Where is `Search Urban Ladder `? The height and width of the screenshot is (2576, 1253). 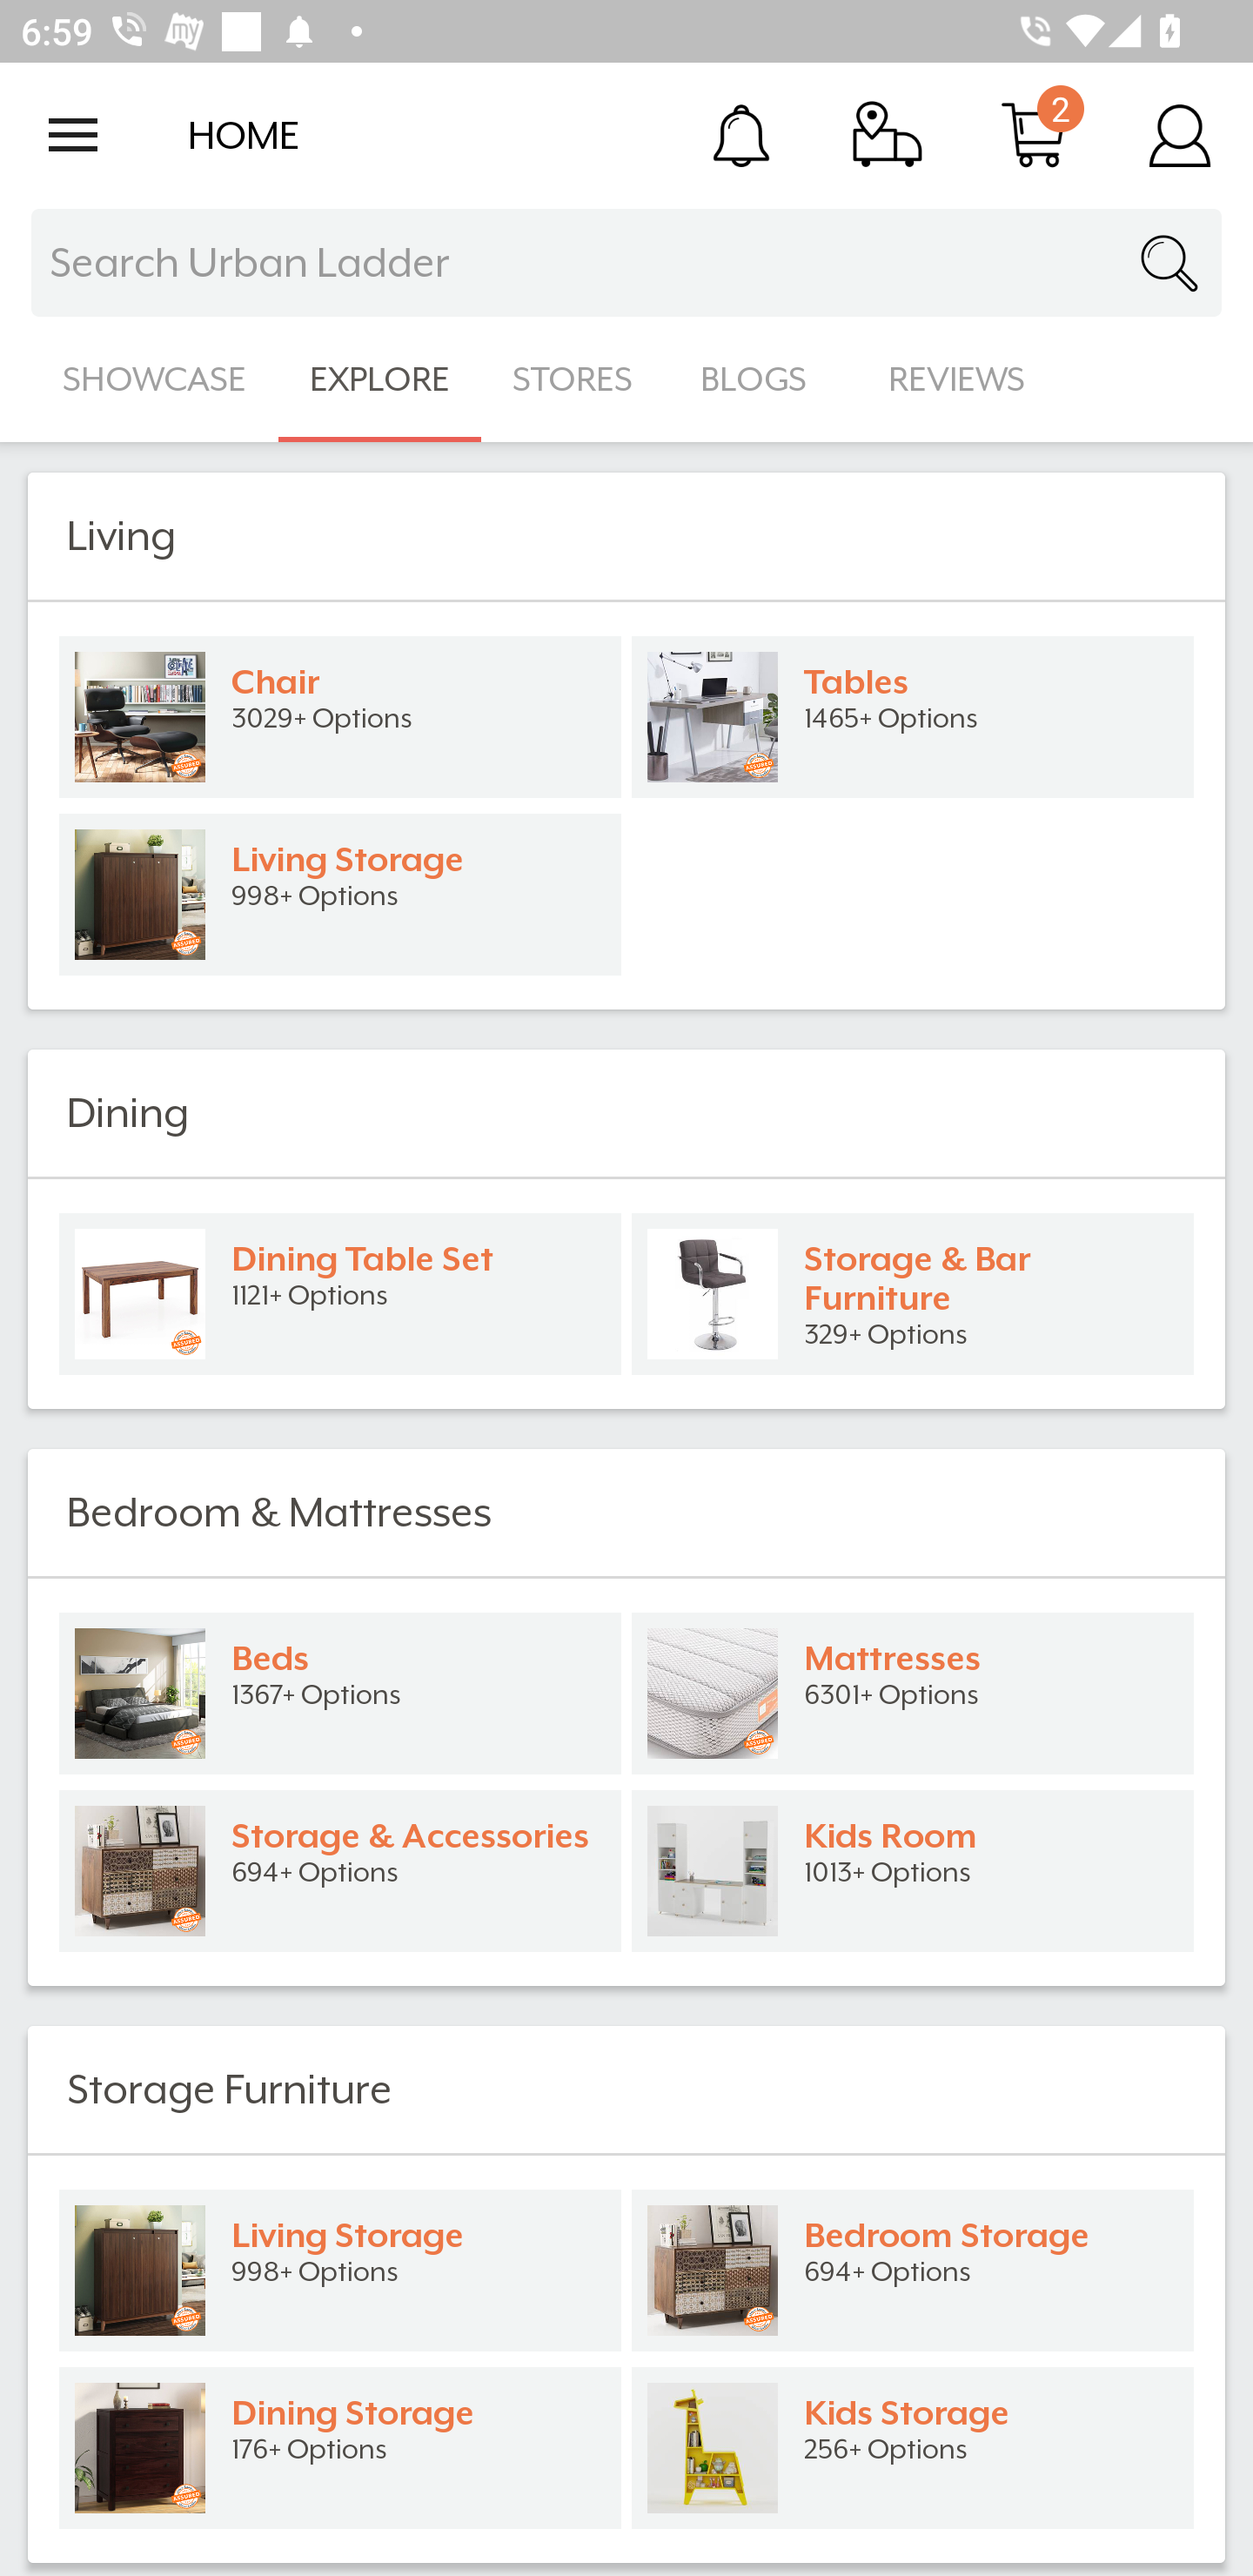 Search Urban Ladder  is located at coordinates (626, 263).